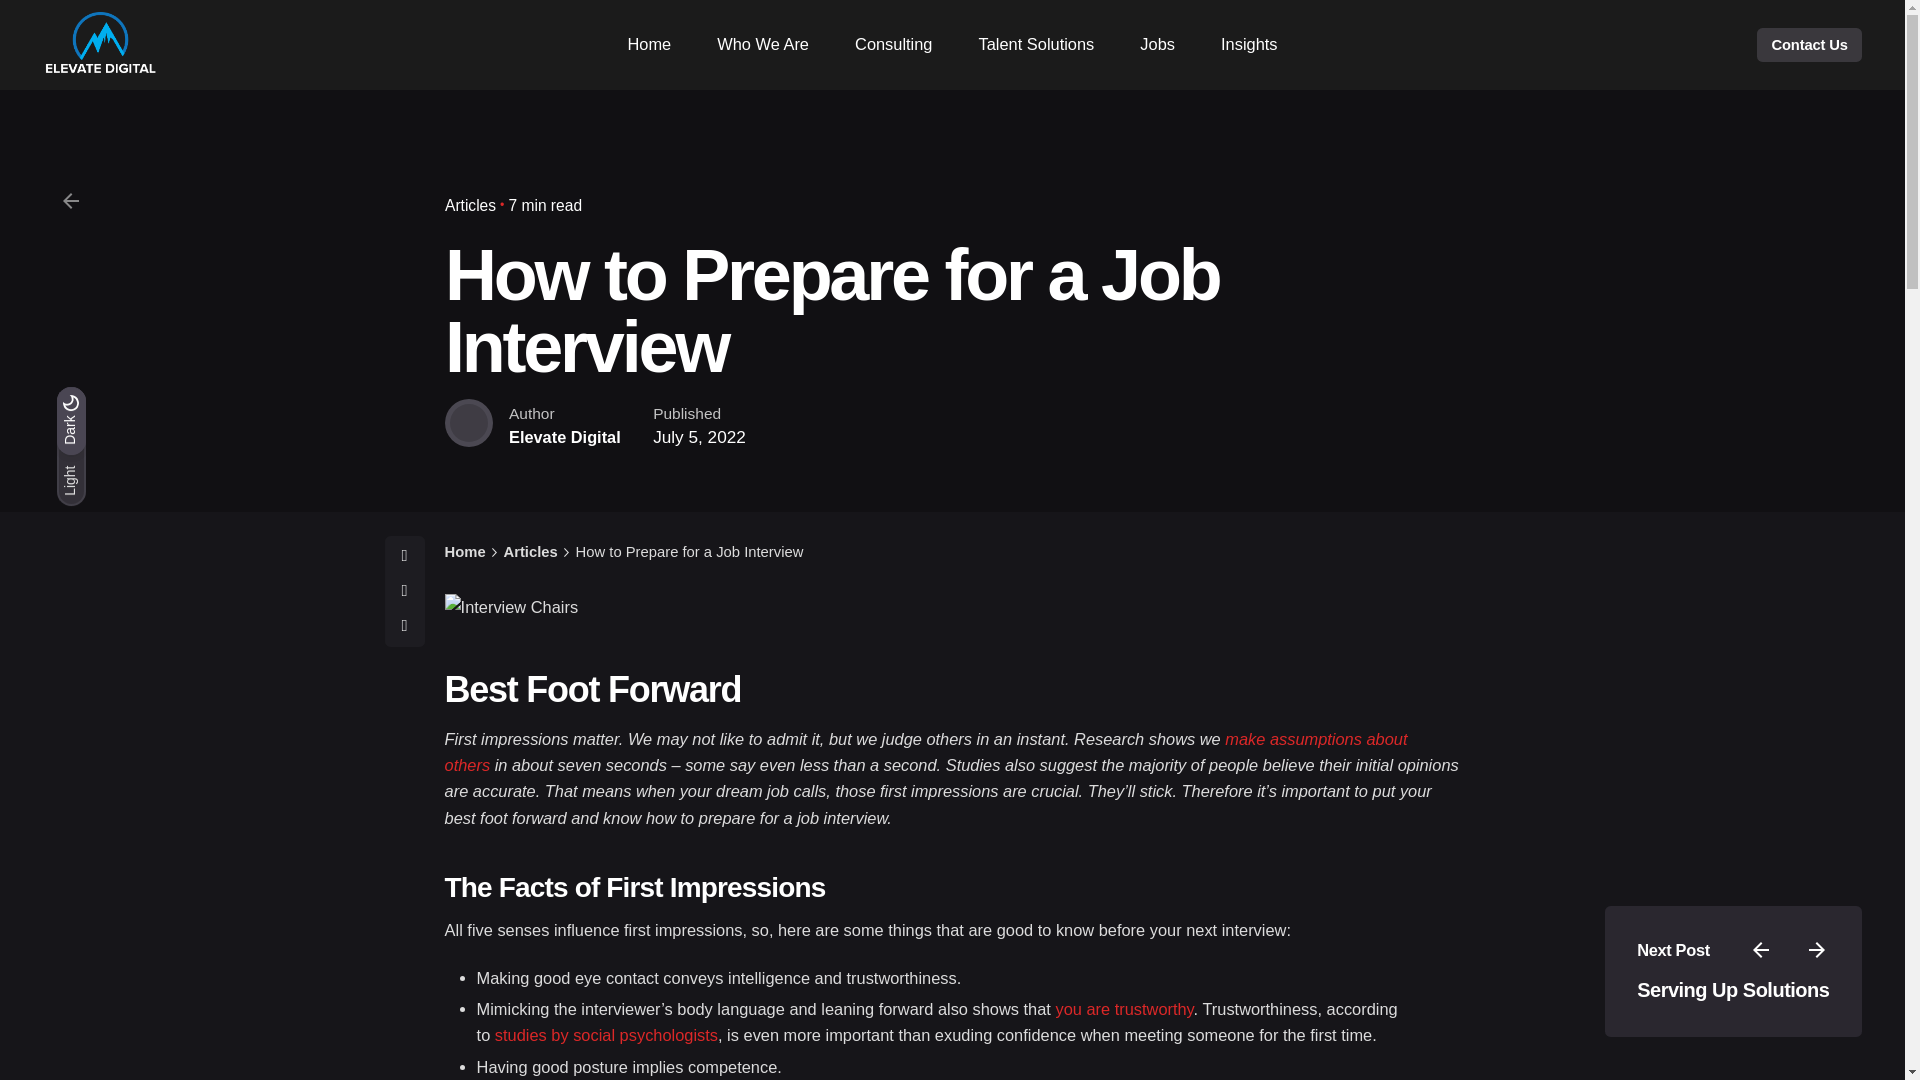  Describe the element at coordinates (470, 204) in the screenshot. I see `Articles` at that location.